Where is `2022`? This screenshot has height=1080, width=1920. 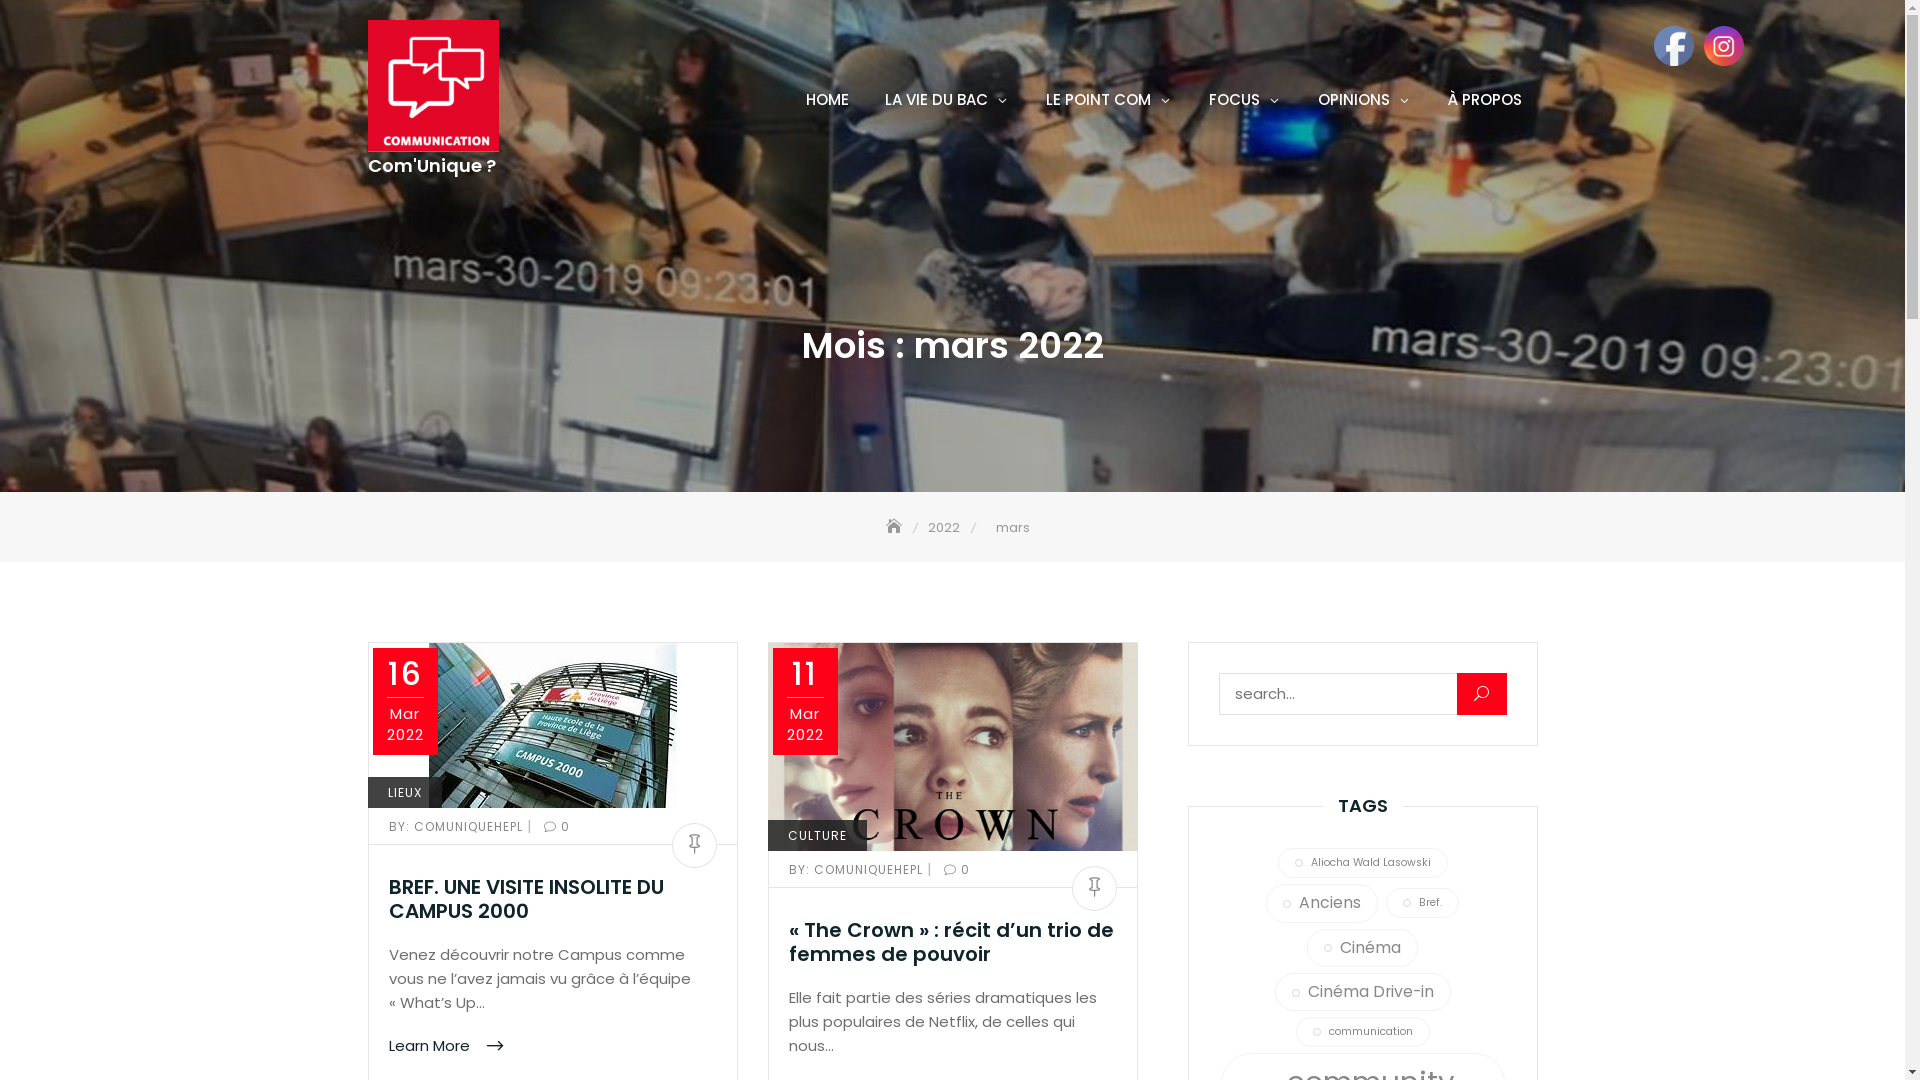 2022 is located at coordinates (946, 528).